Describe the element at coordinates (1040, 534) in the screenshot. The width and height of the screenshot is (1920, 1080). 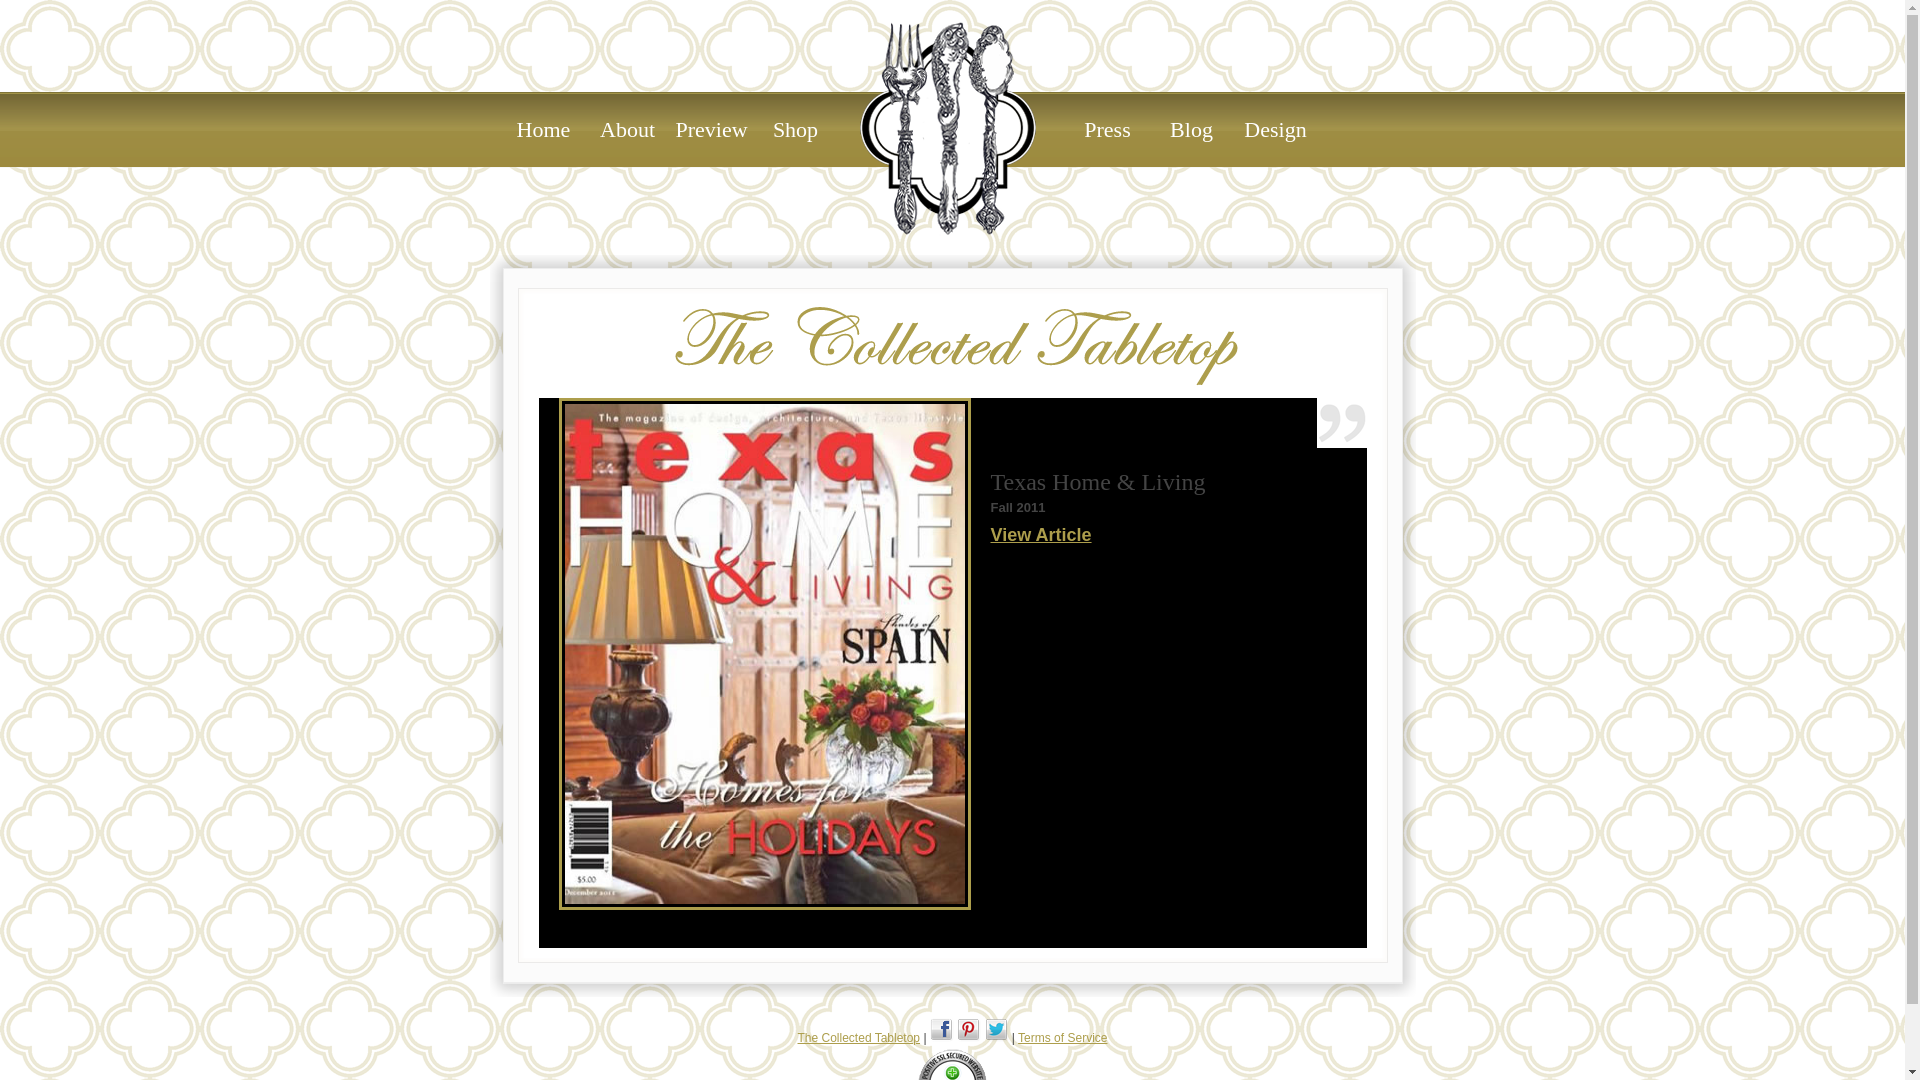
I see `View Article` at that location.